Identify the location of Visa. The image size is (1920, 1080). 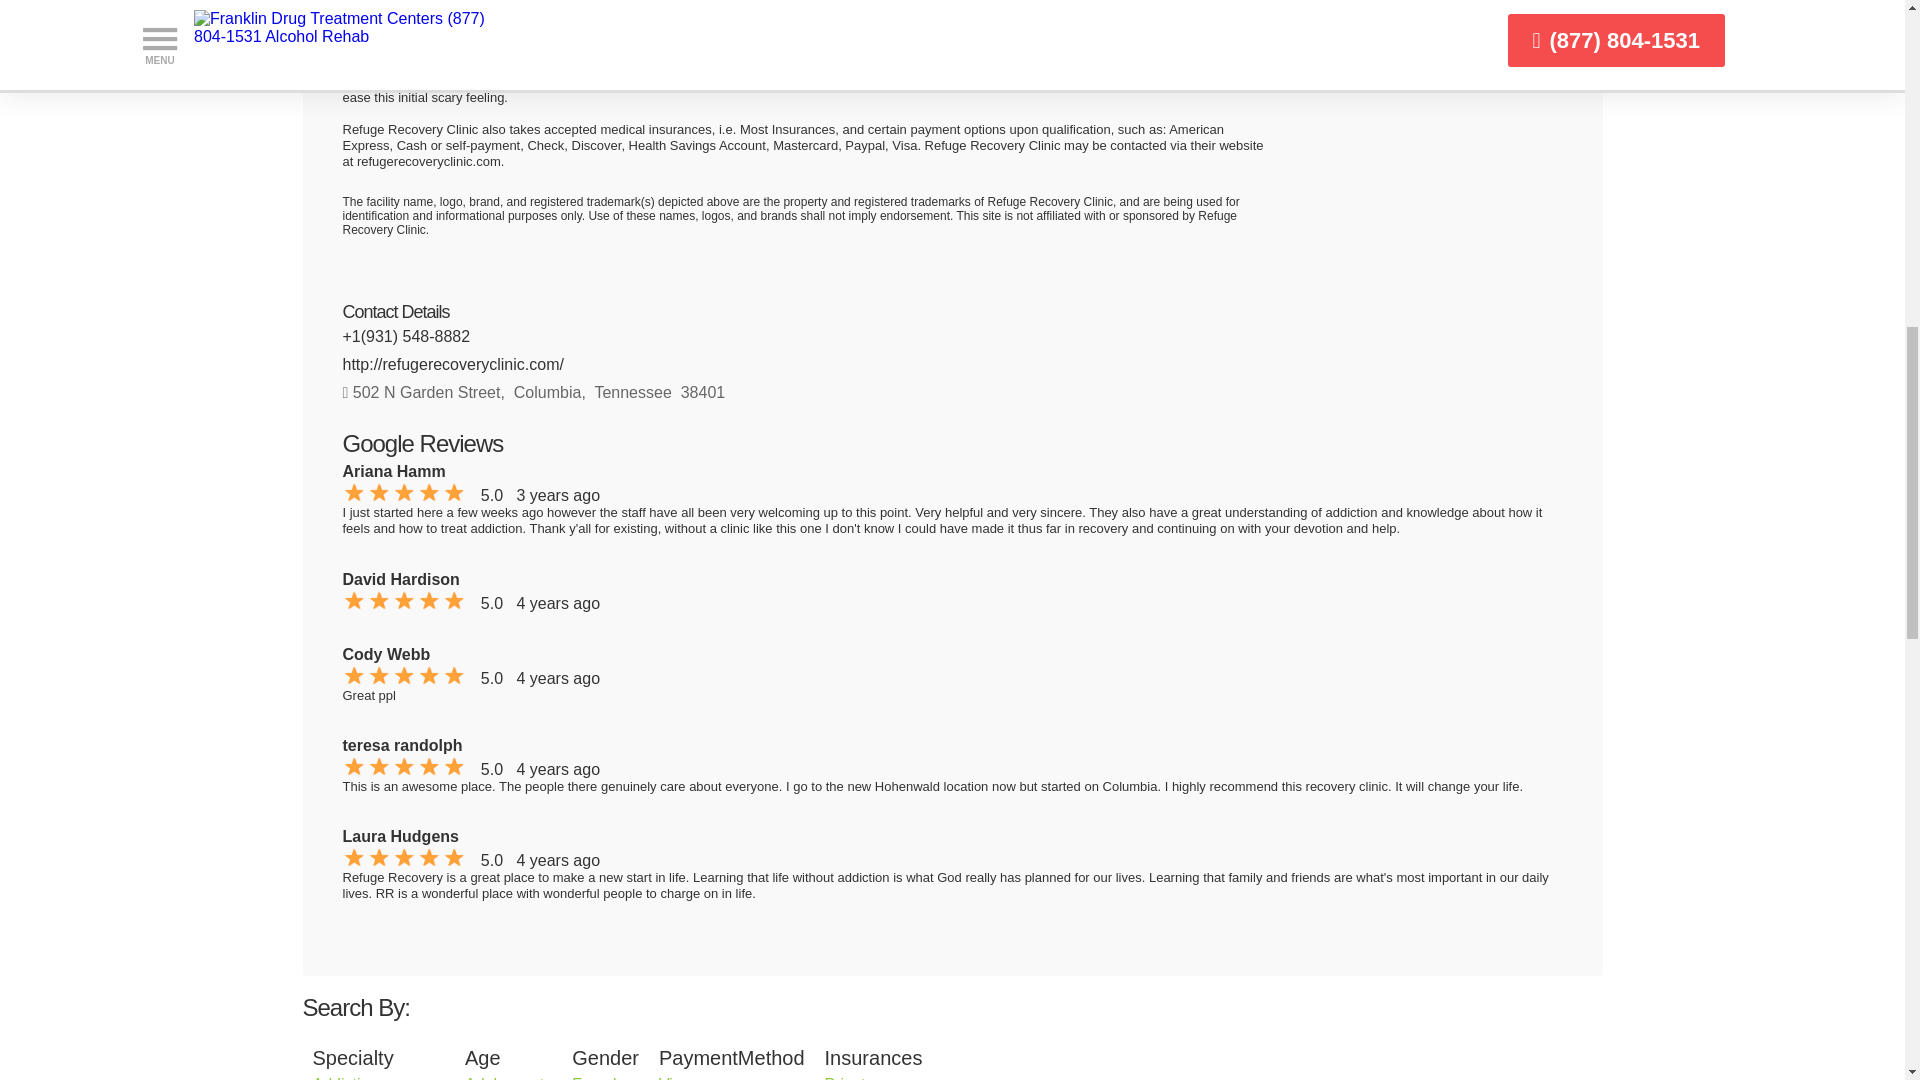
(674, 1078).